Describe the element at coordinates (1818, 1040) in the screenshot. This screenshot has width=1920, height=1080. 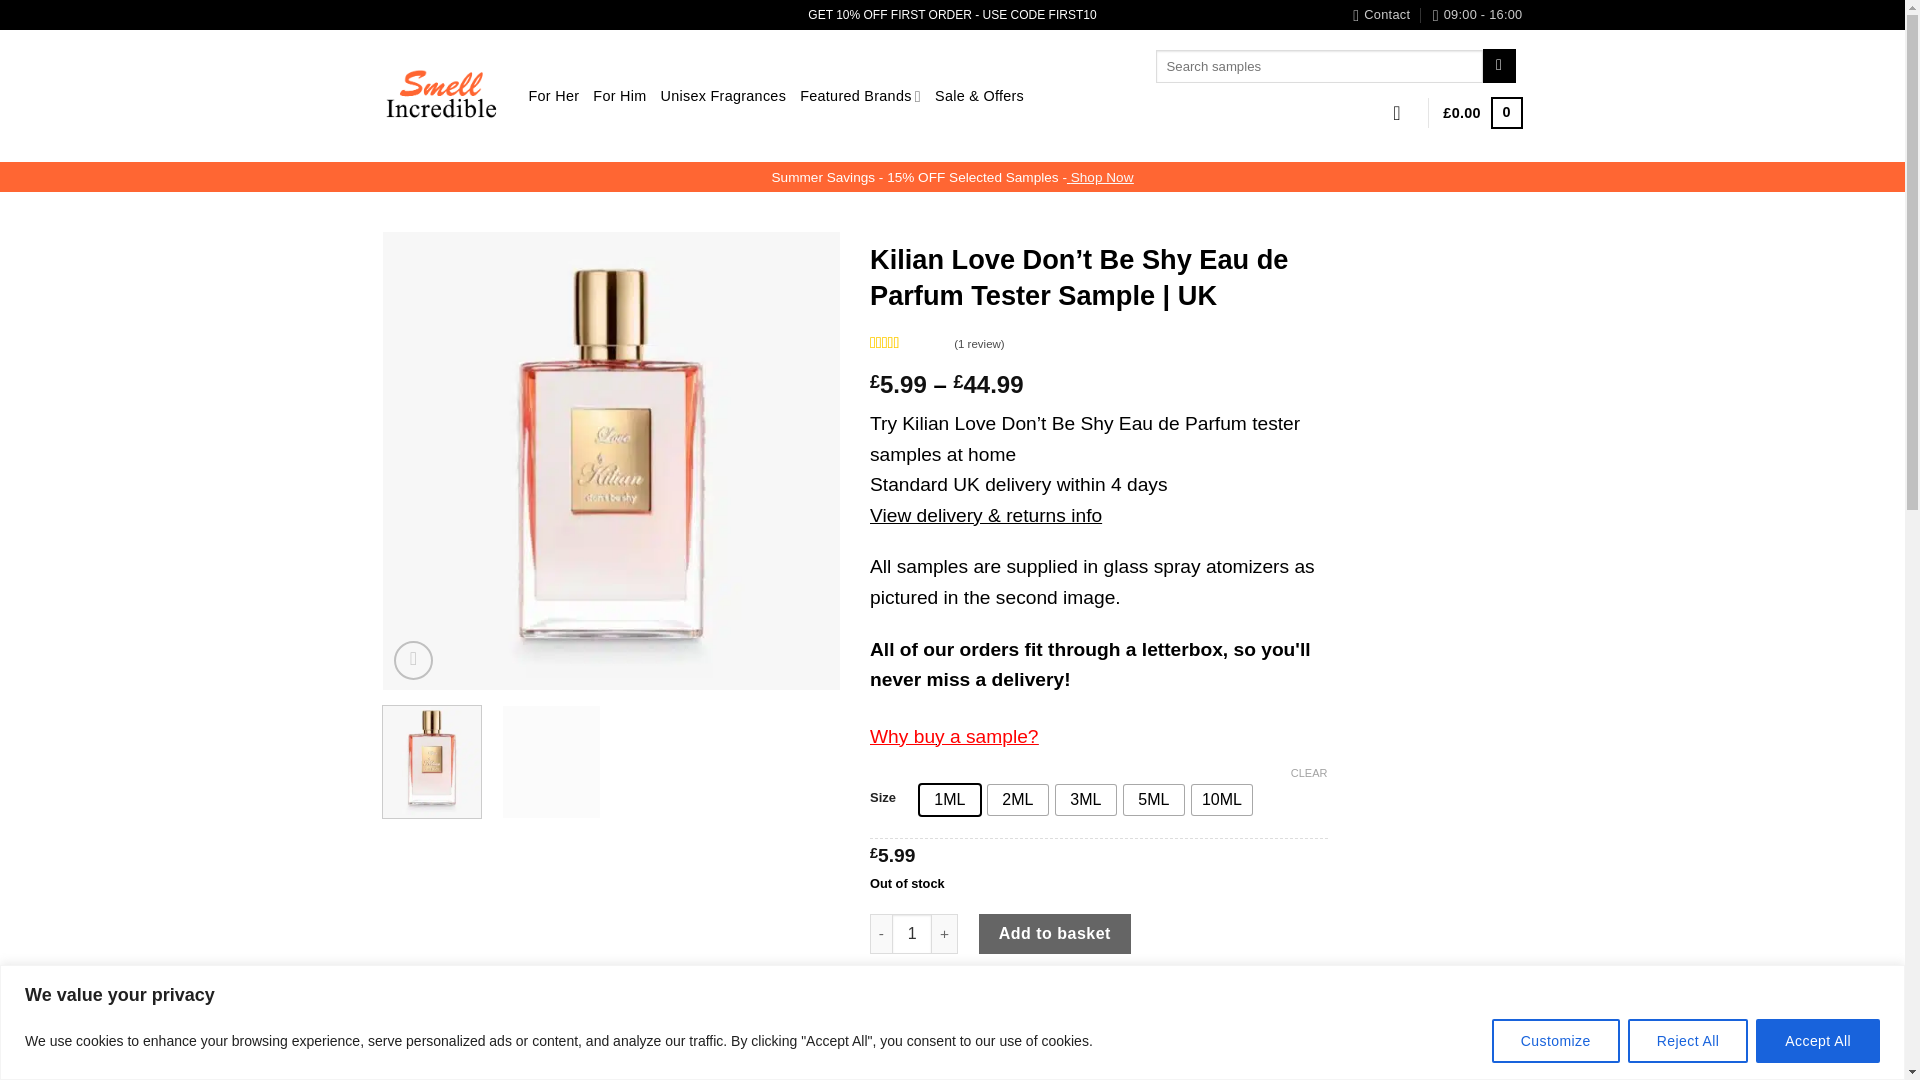
I see `Accept All` at that location.